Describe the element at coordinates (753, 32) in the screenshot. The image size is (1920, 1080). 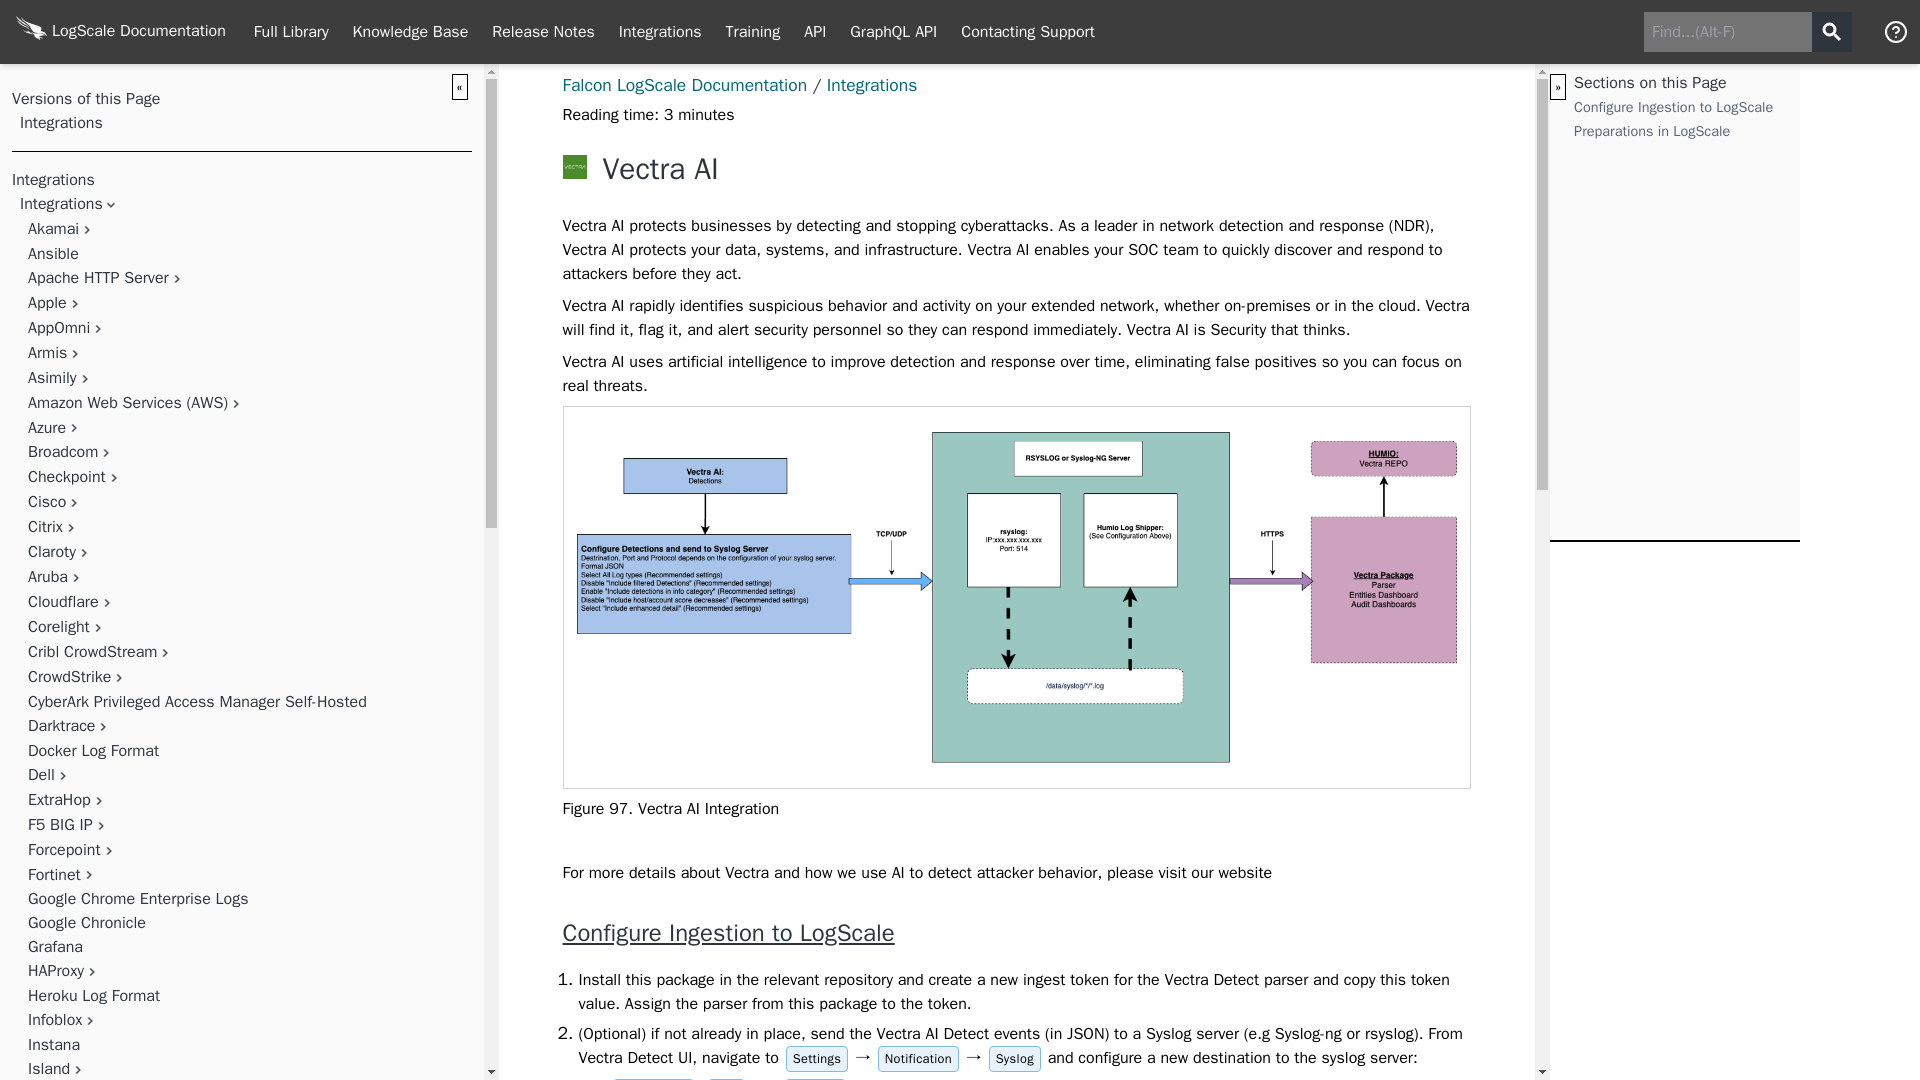
I see `Training` at that location.